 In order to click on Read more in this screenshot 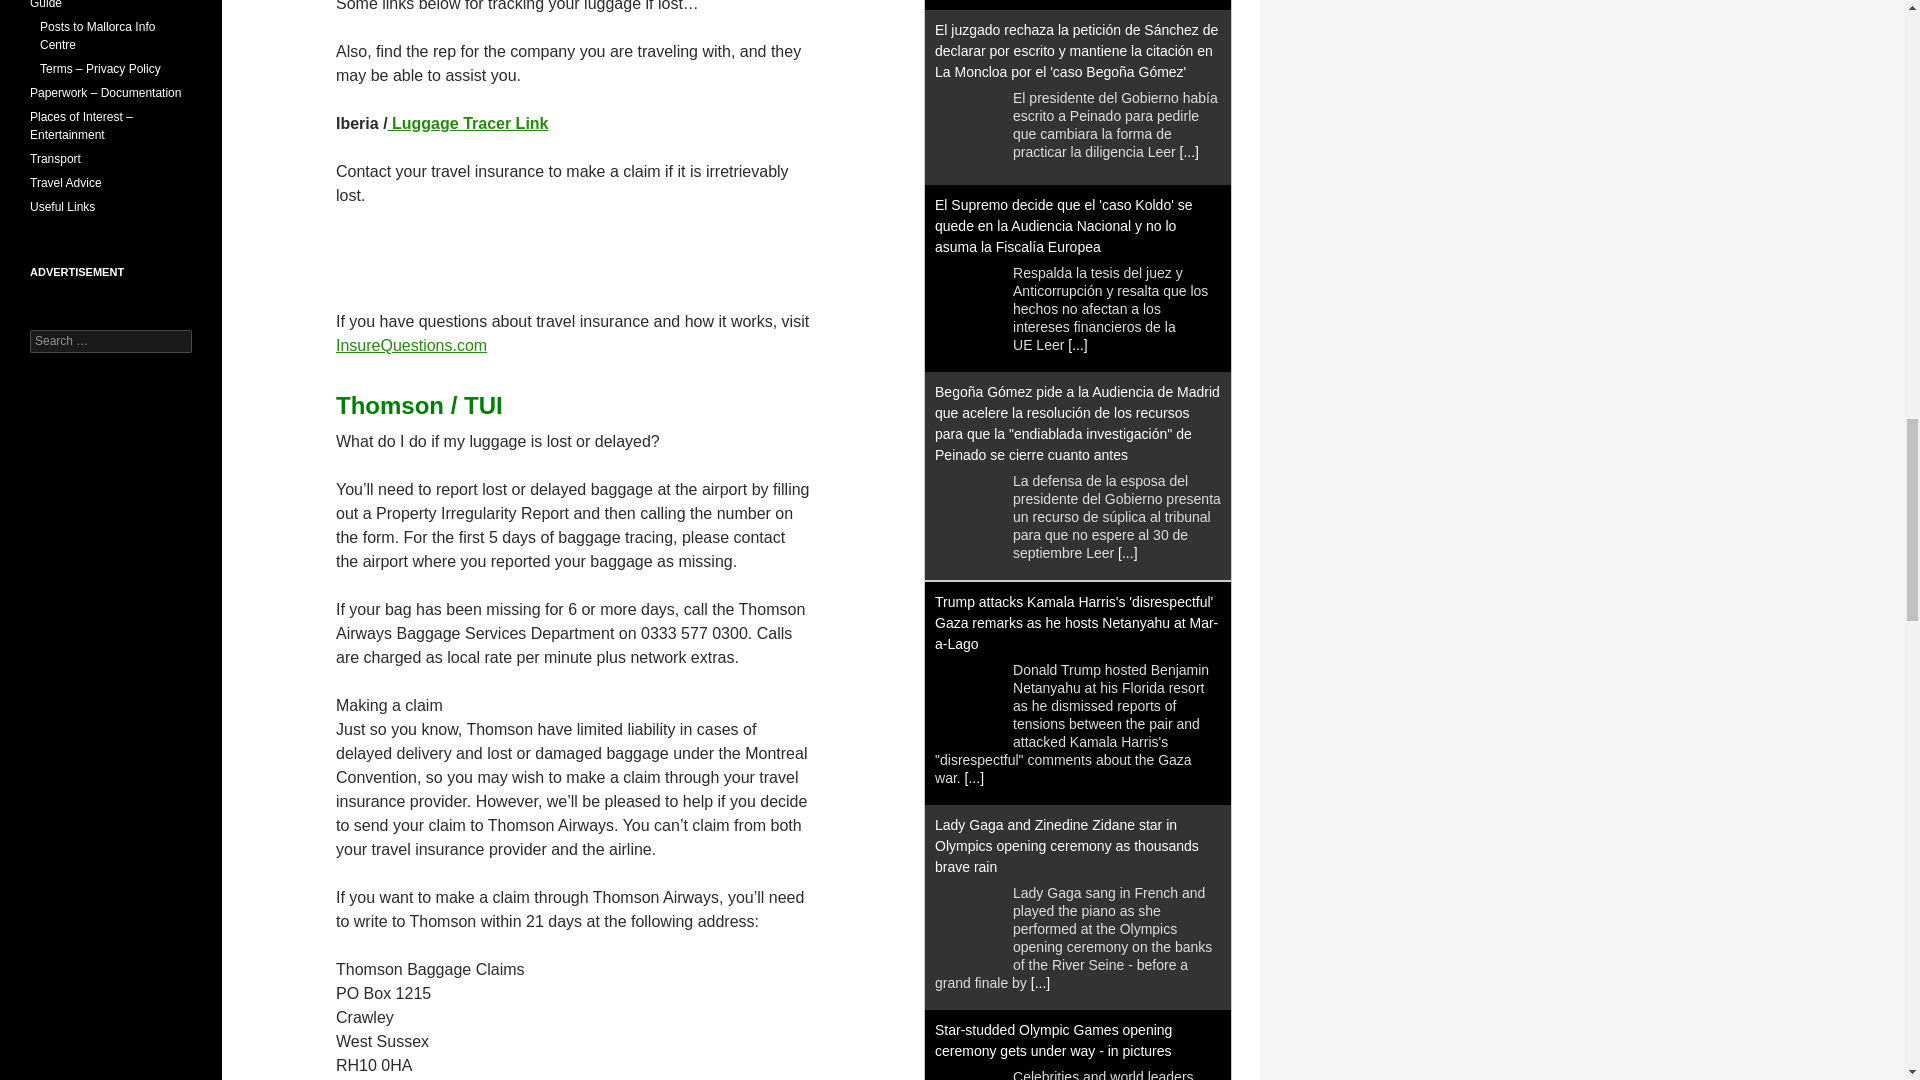, I will do `click(1076, 344)`.